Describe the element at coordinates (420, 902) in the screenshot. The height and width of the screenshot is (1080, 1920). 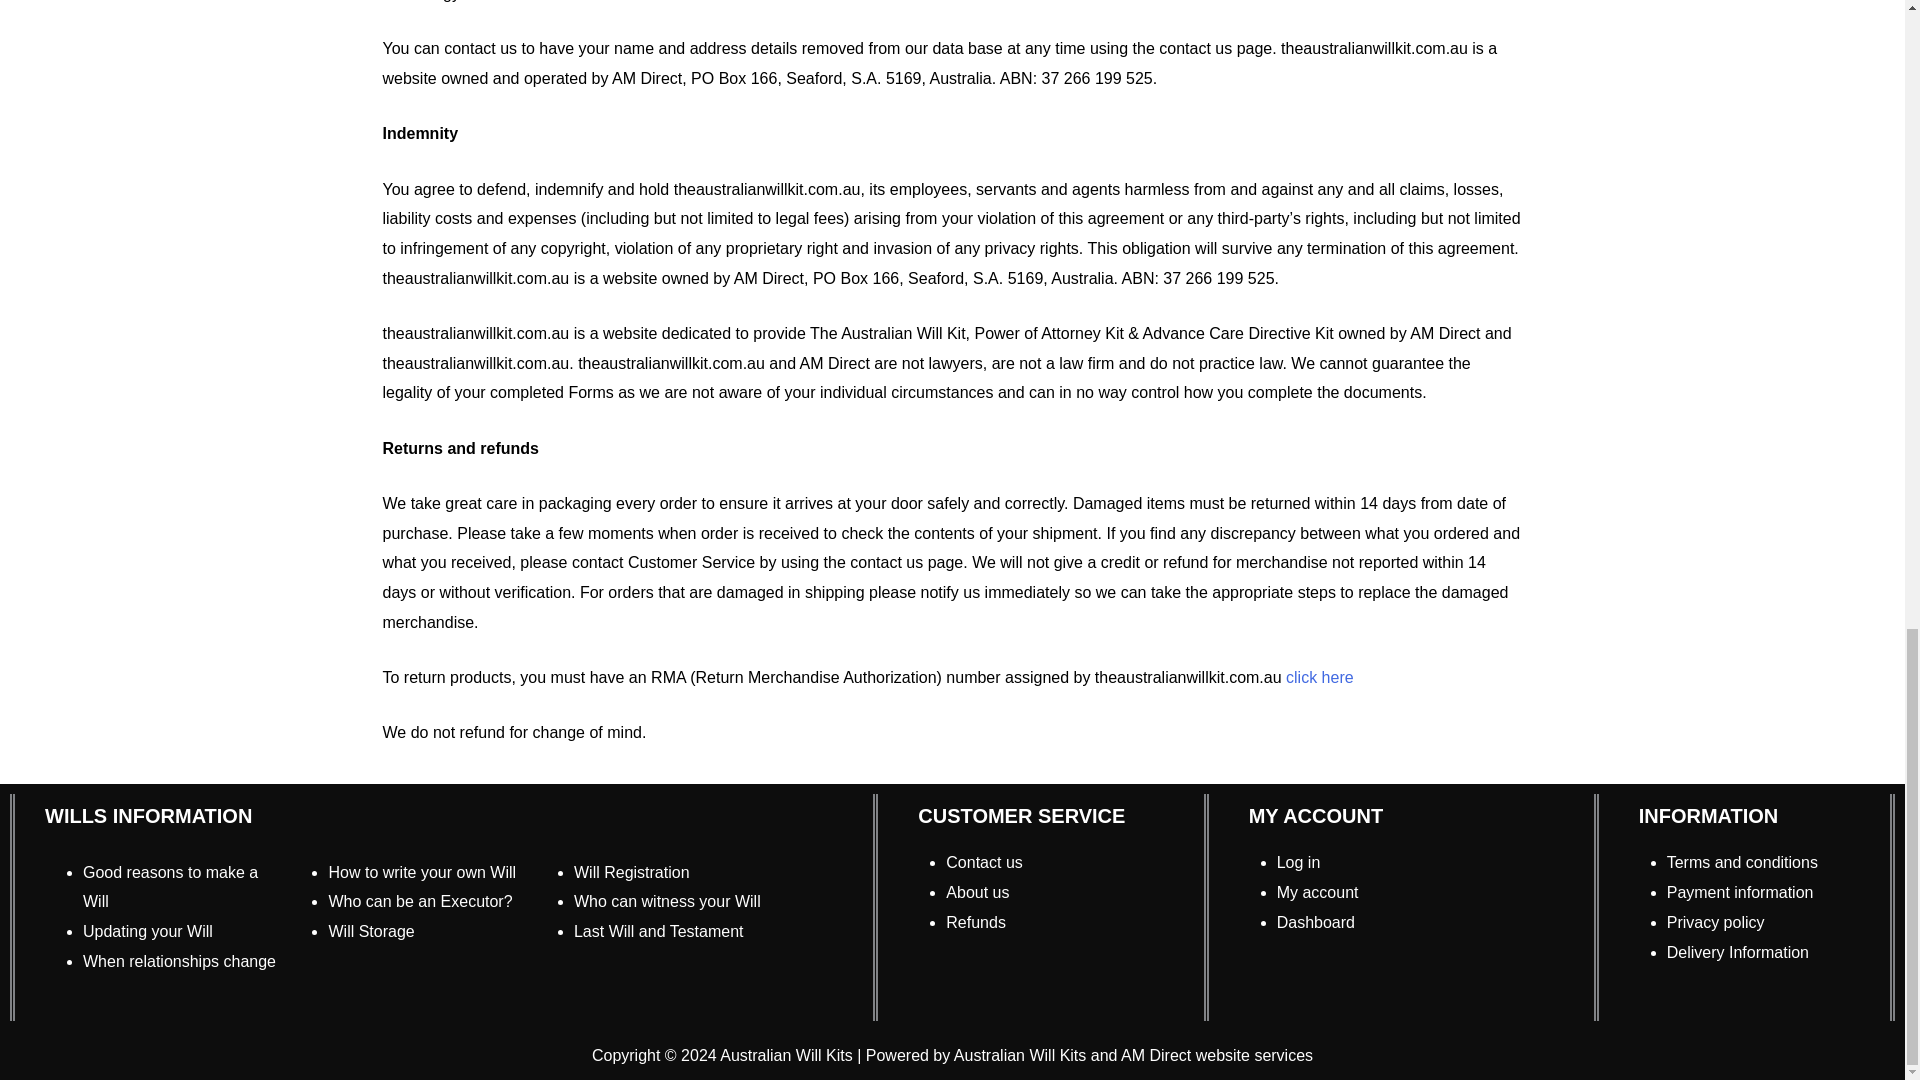
I see `Who can be an Executor?` at that location.